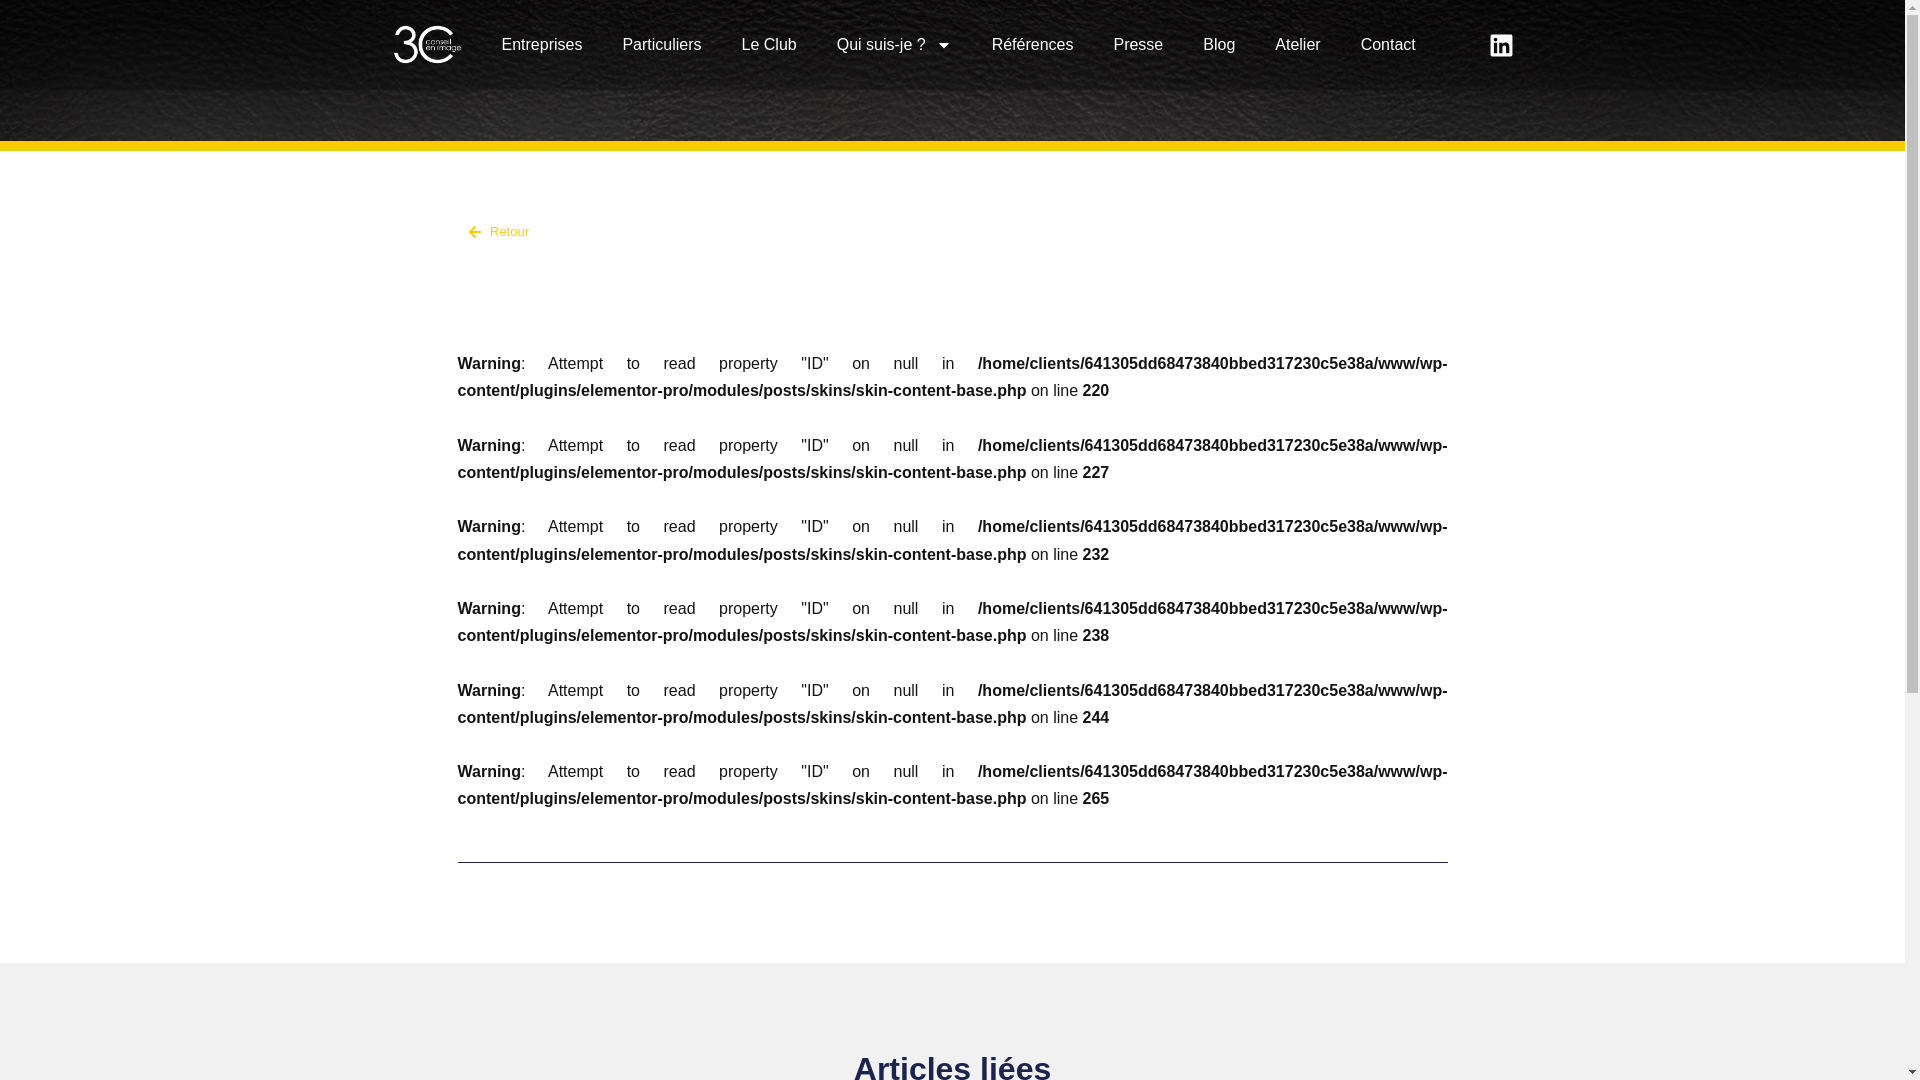  I want to click on Entreprises, so click(542, 45).